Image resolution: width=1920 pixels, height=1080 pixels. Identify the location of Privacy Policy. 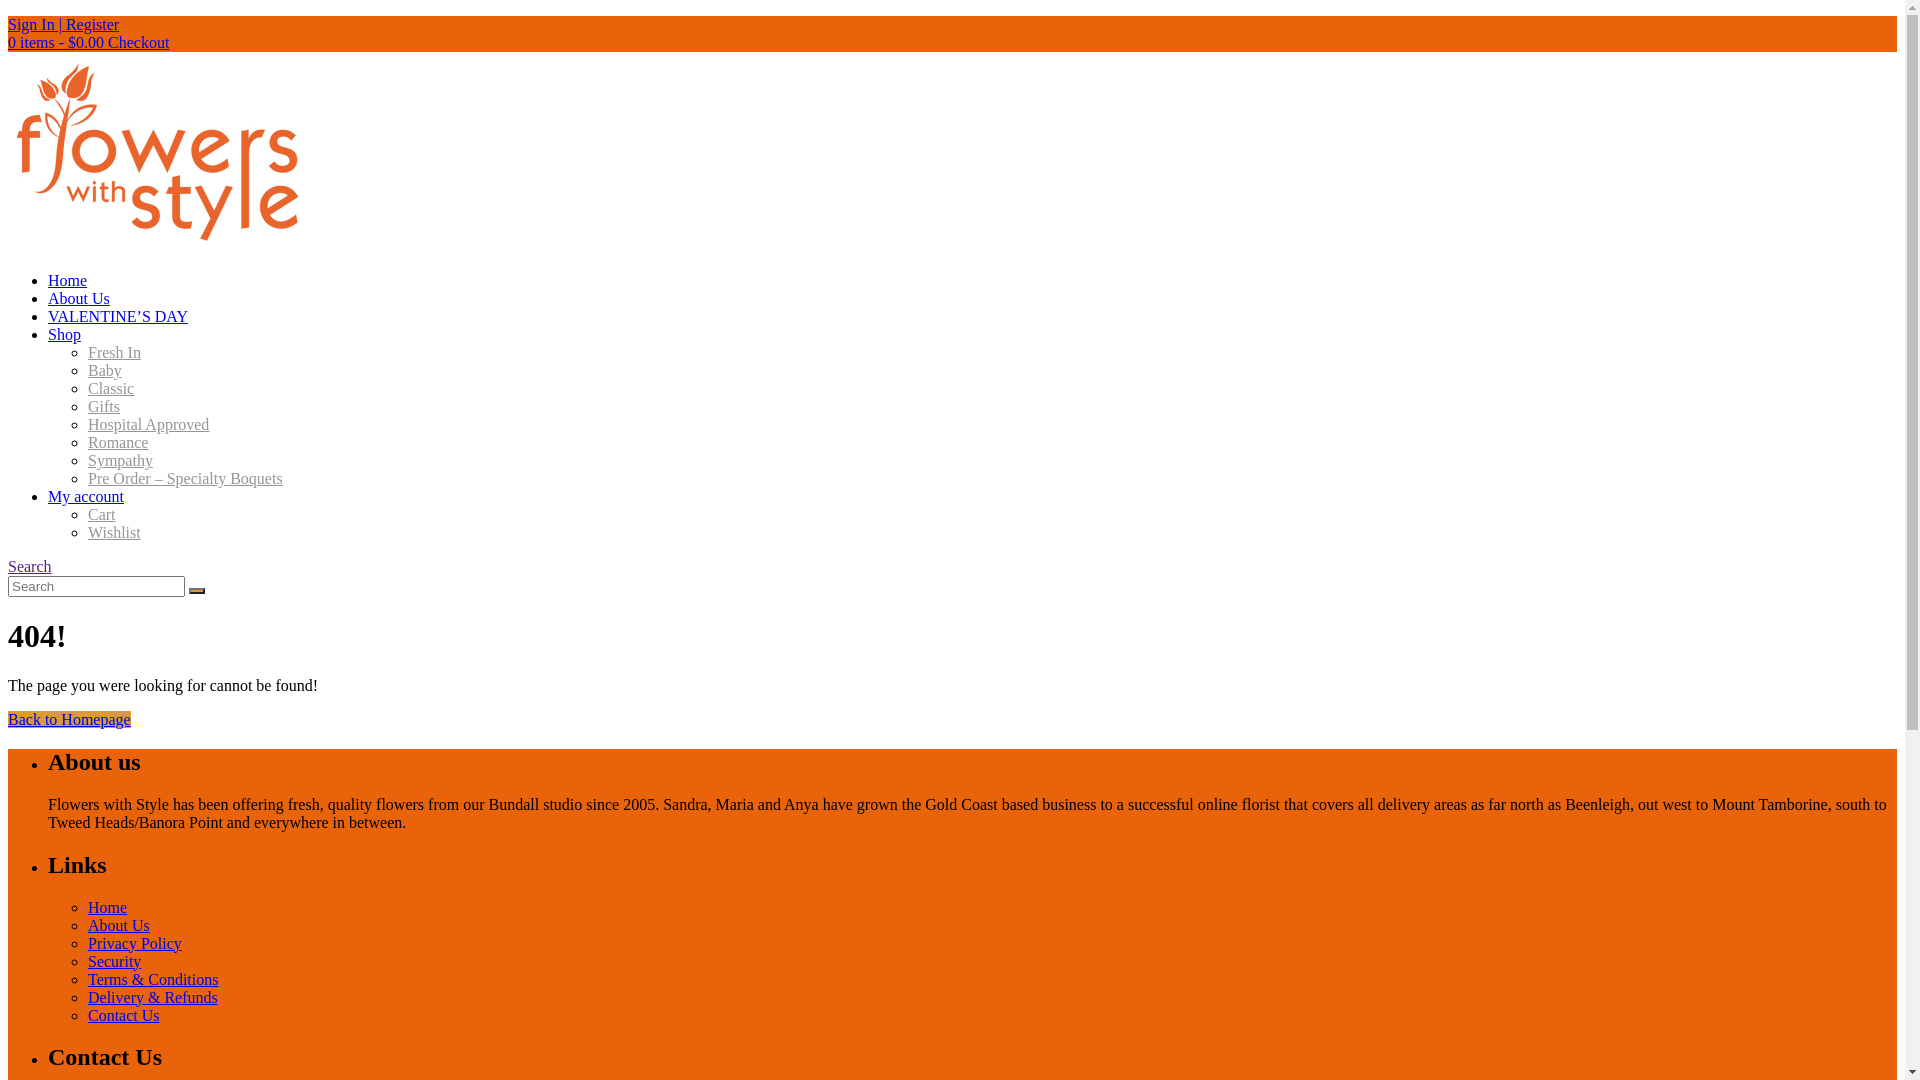
(135, 942).